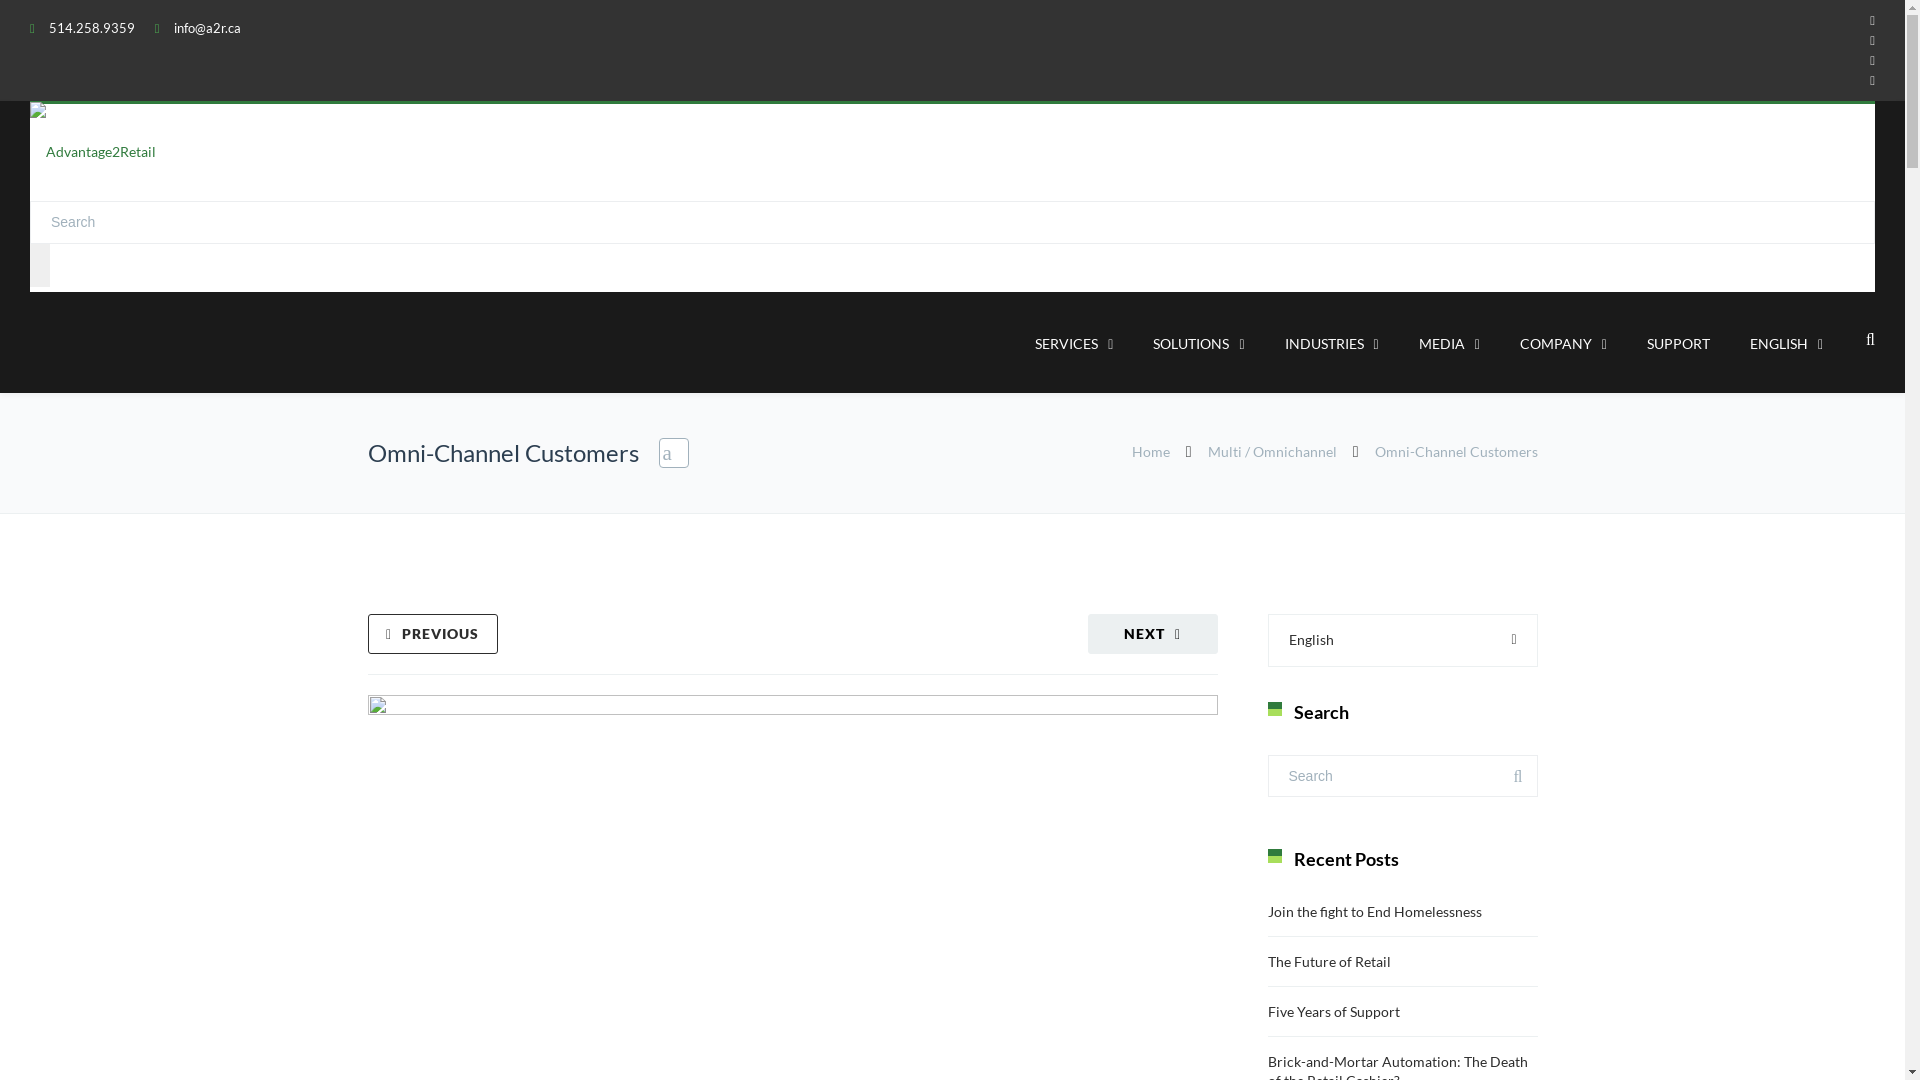 This screenshot has width=1920, height=1080. I want to click on Join the fight to End Homelessness, so click(1375, 912).